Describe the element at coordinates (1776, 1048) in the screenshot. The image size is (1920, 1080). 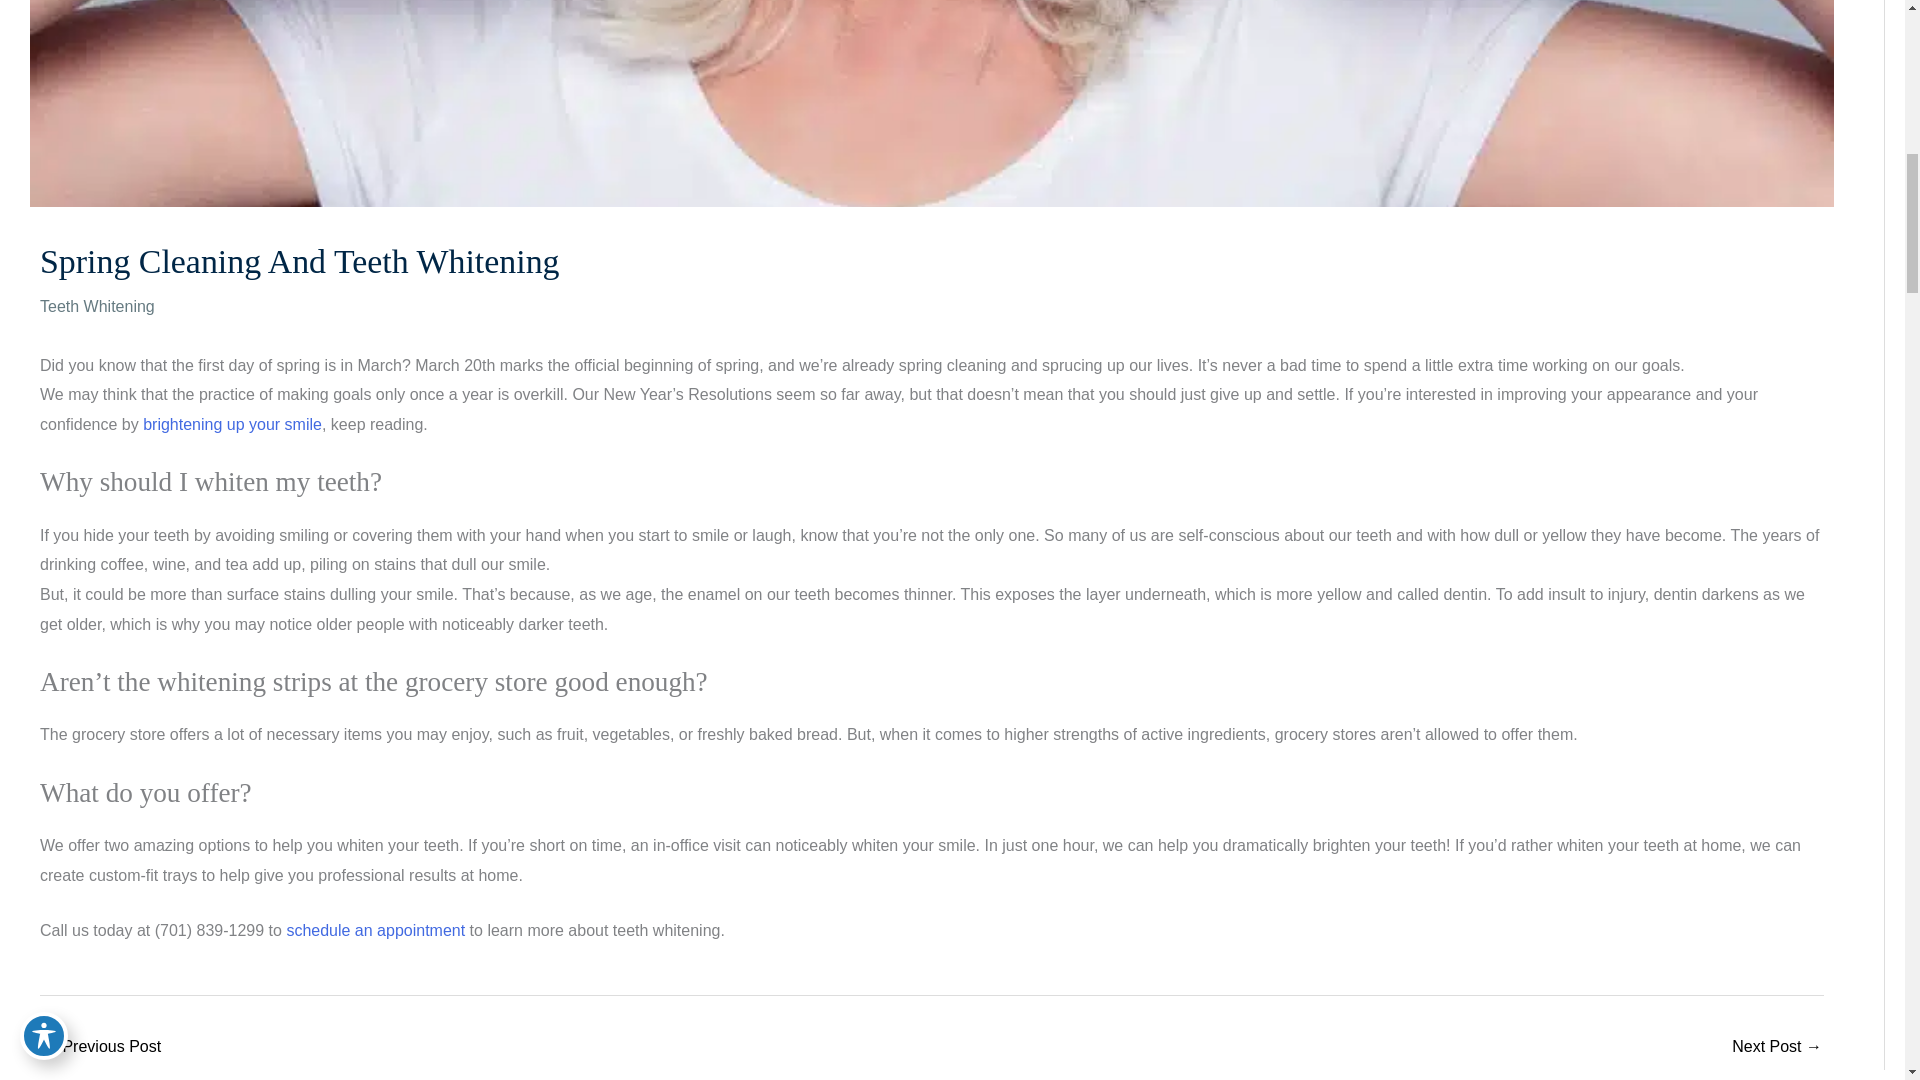
I see `Checking for Oral Cancer` at that location.